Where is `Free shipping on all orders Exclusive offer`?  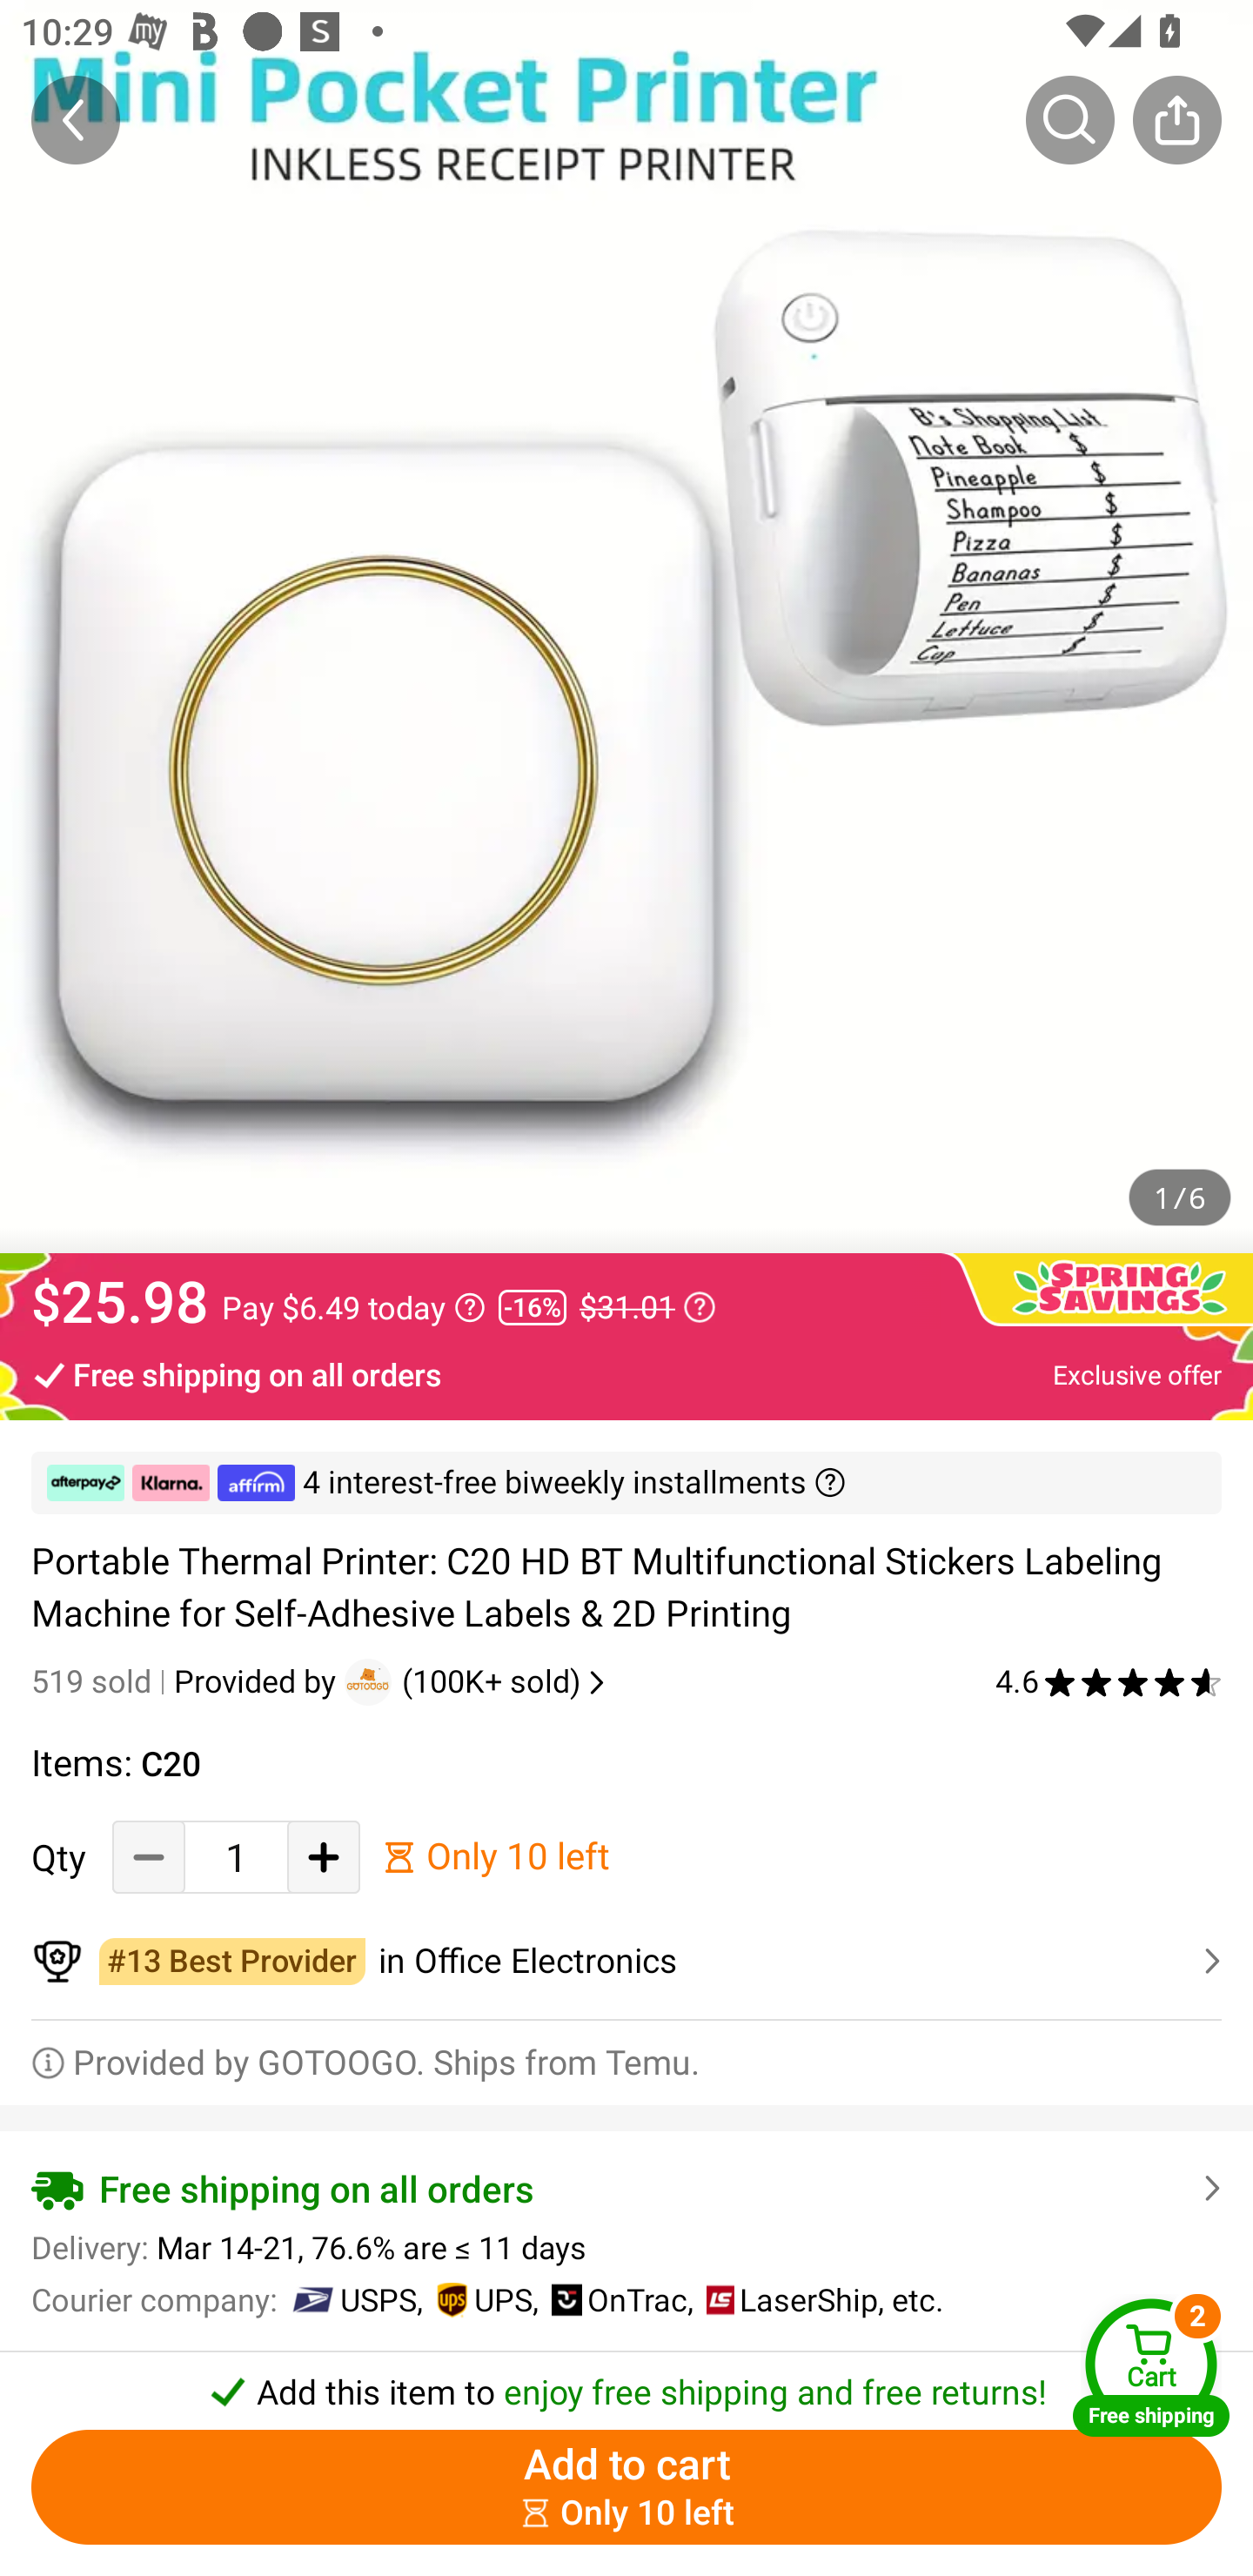 Free shipping on all orders Exclusive offer is located at coordinates (626, 1373).